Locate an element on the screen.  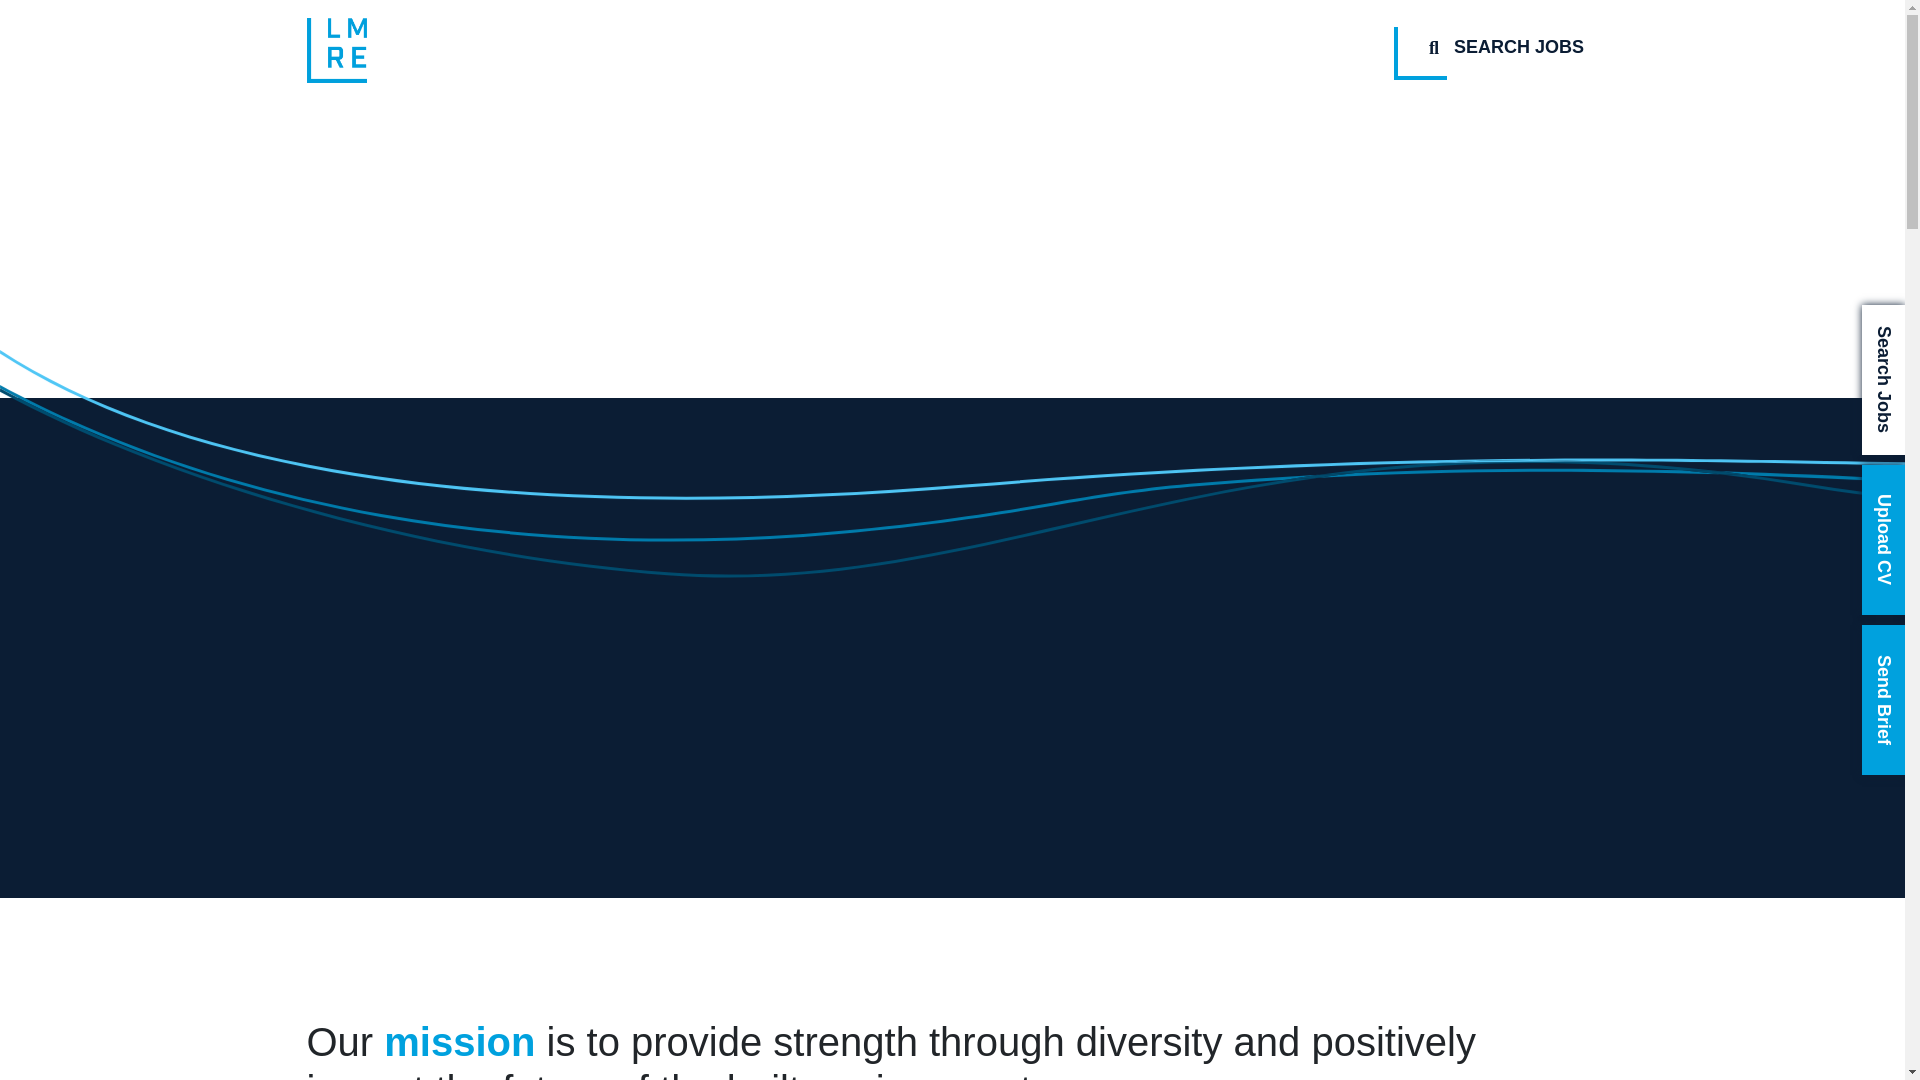
INSIGHTS is located at coordinates (1084, 50).